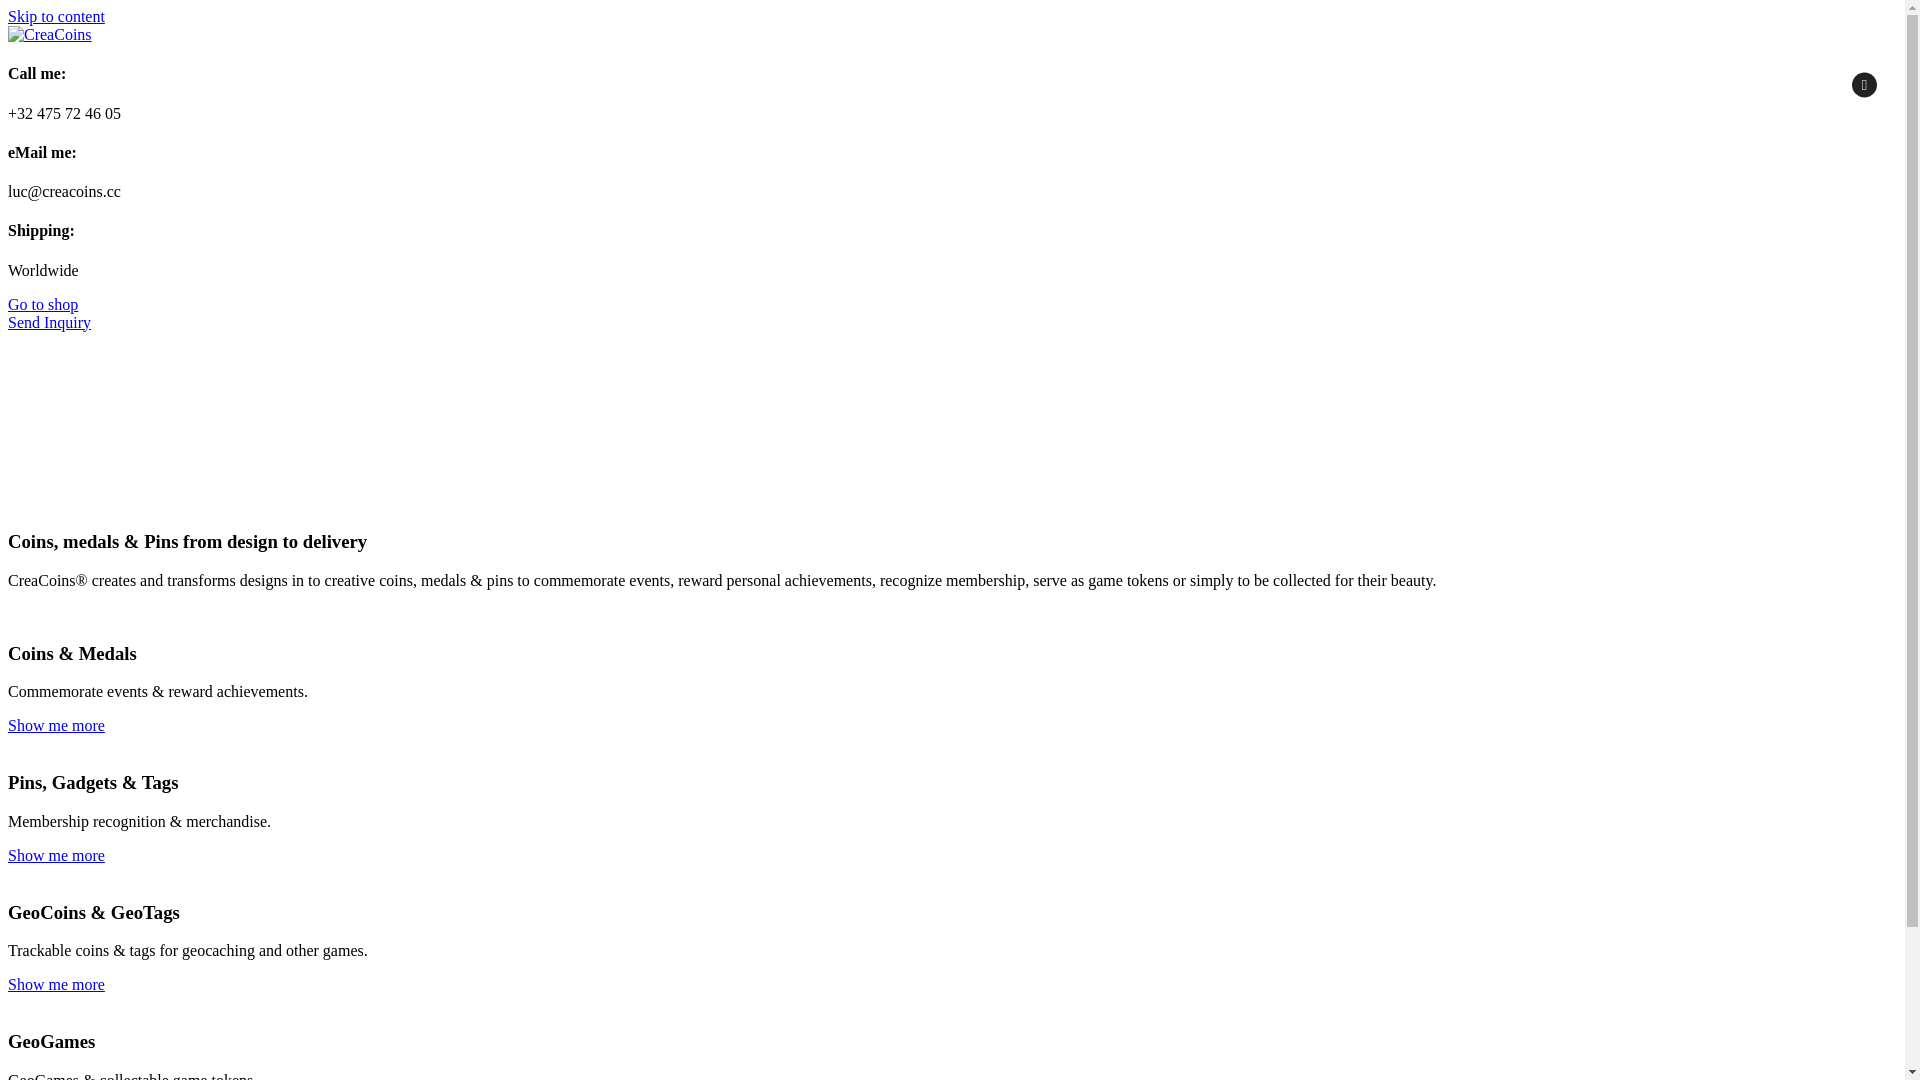 The height and width of the screenshot is (1080, 1920). Describe the element at coordinates (56, 856) in the screenshot. I see `Show me more` at that location.